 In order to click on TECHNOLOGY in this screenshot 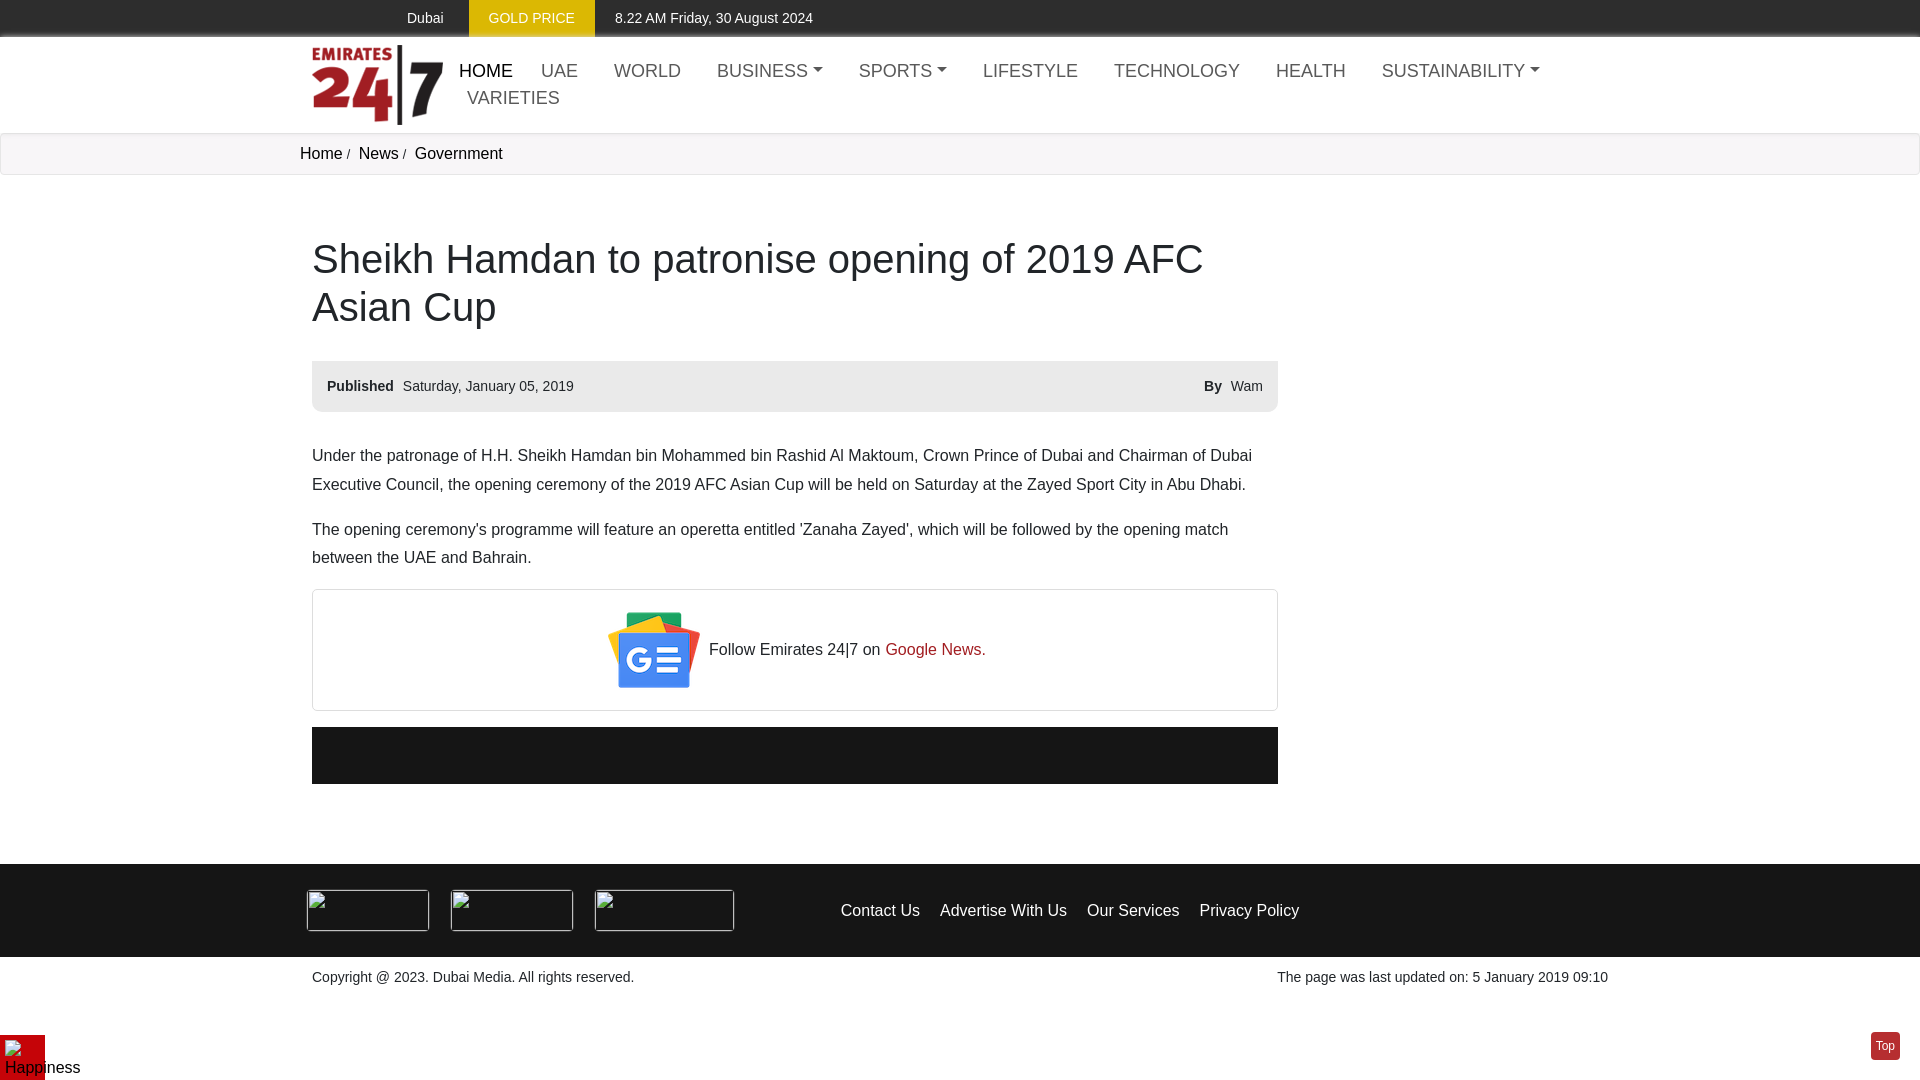, I will do `click(1176, 72)`.